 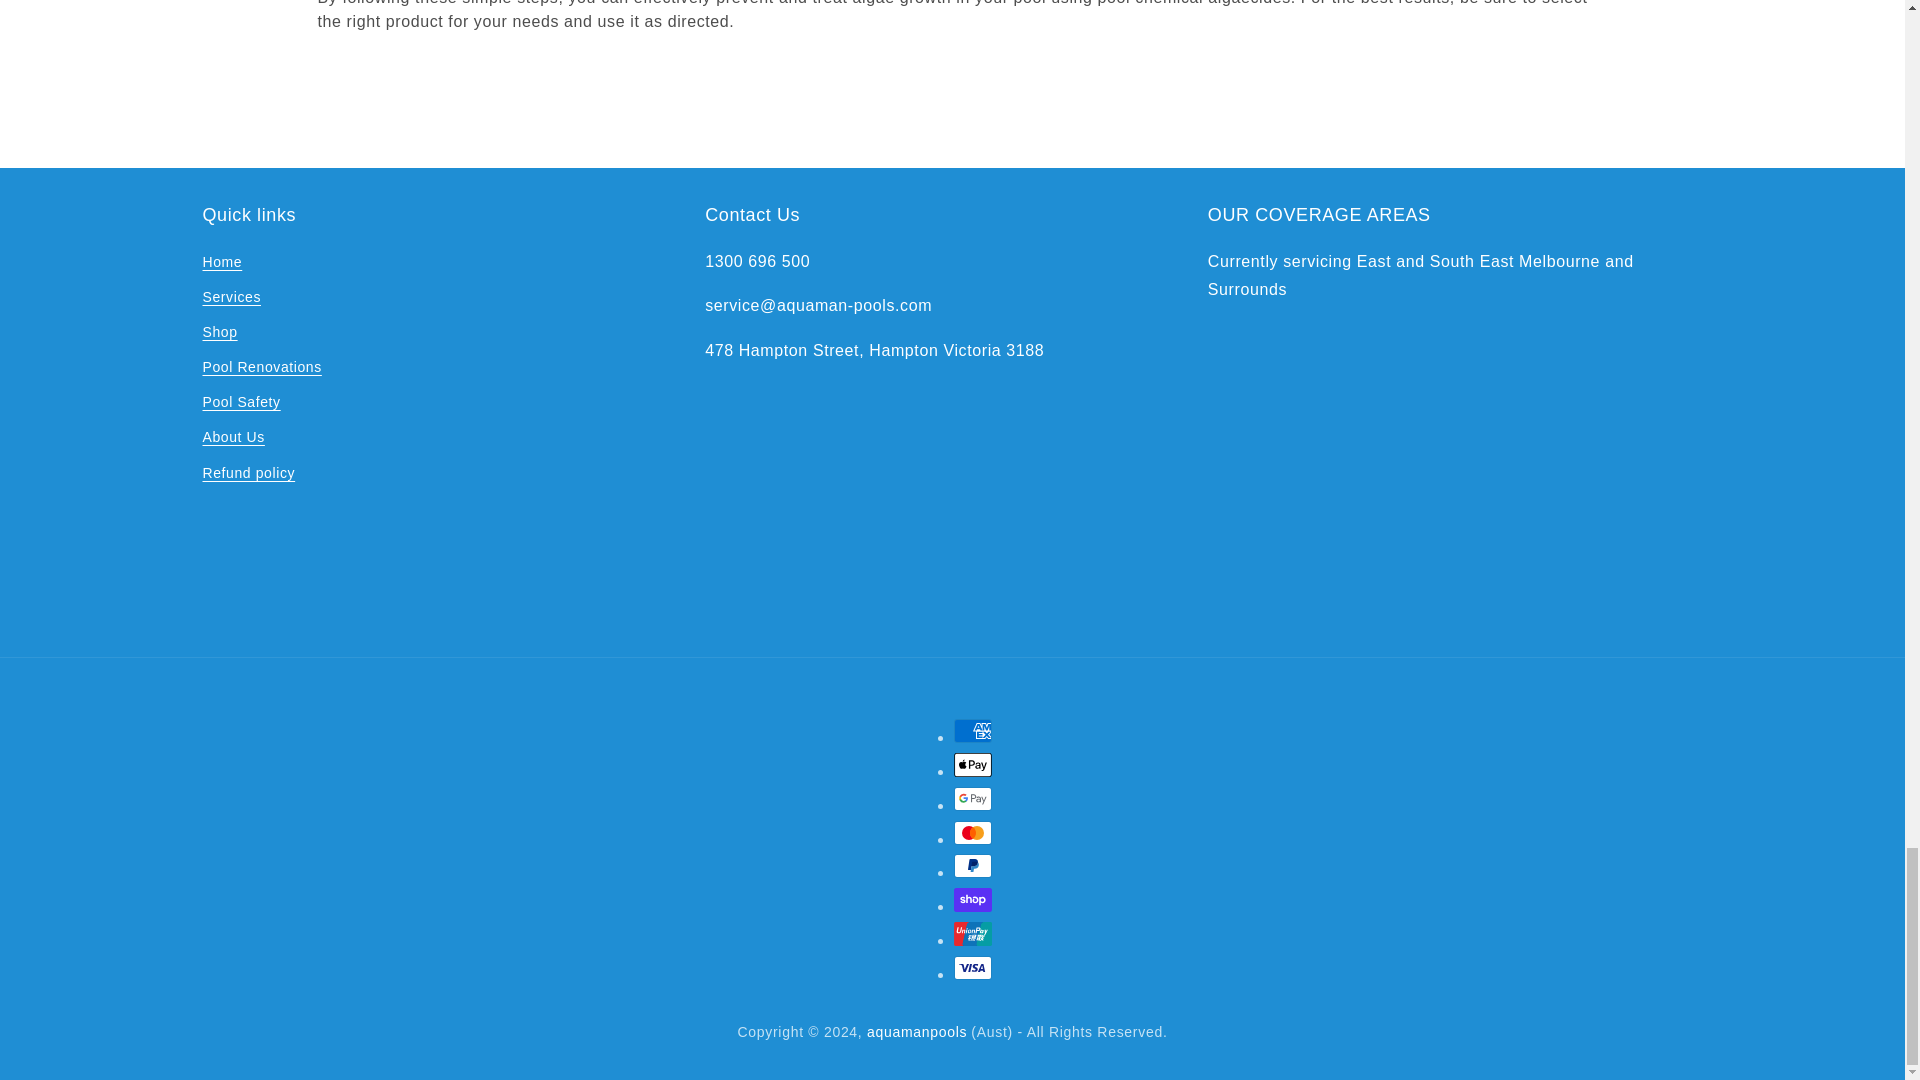 I want to click on Shop Pay, so click(x=973, y=899).